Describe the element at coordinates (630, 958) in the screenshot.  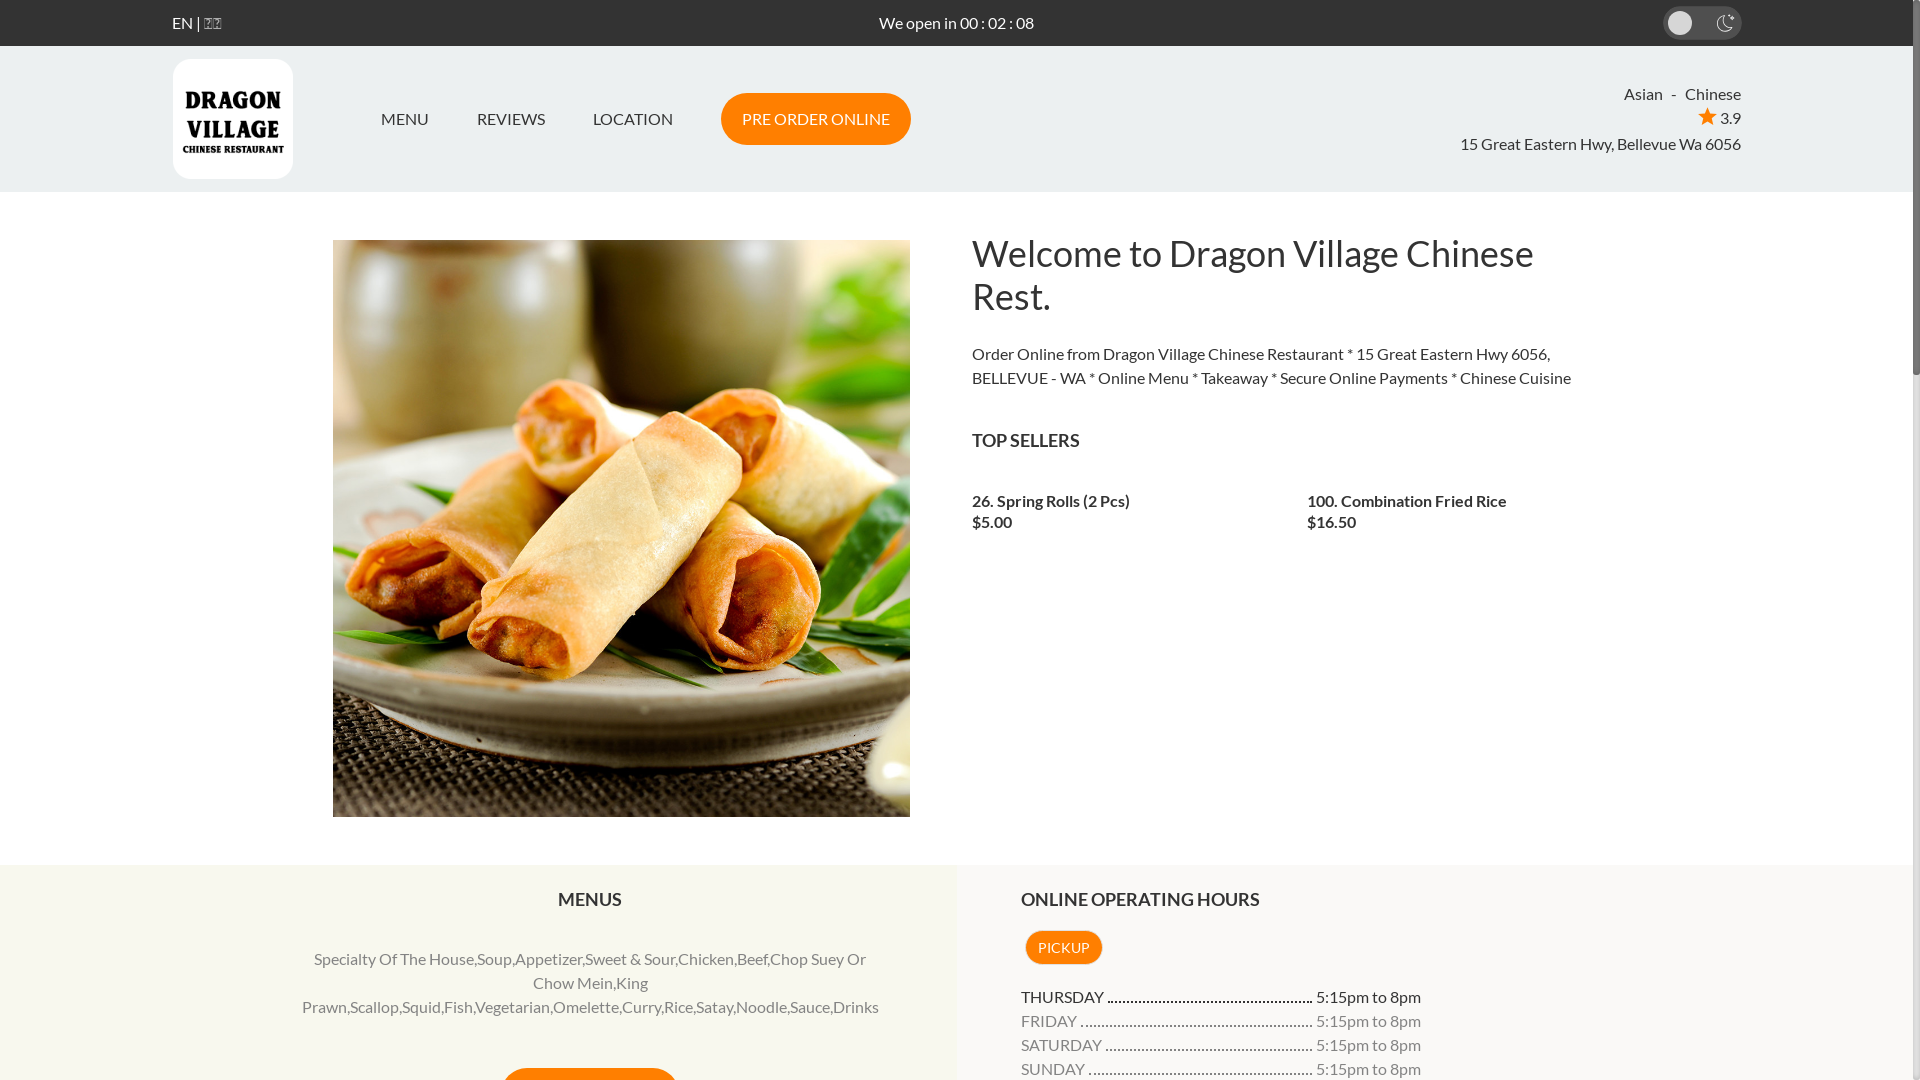
I see `Sweet & Sour` at that location.